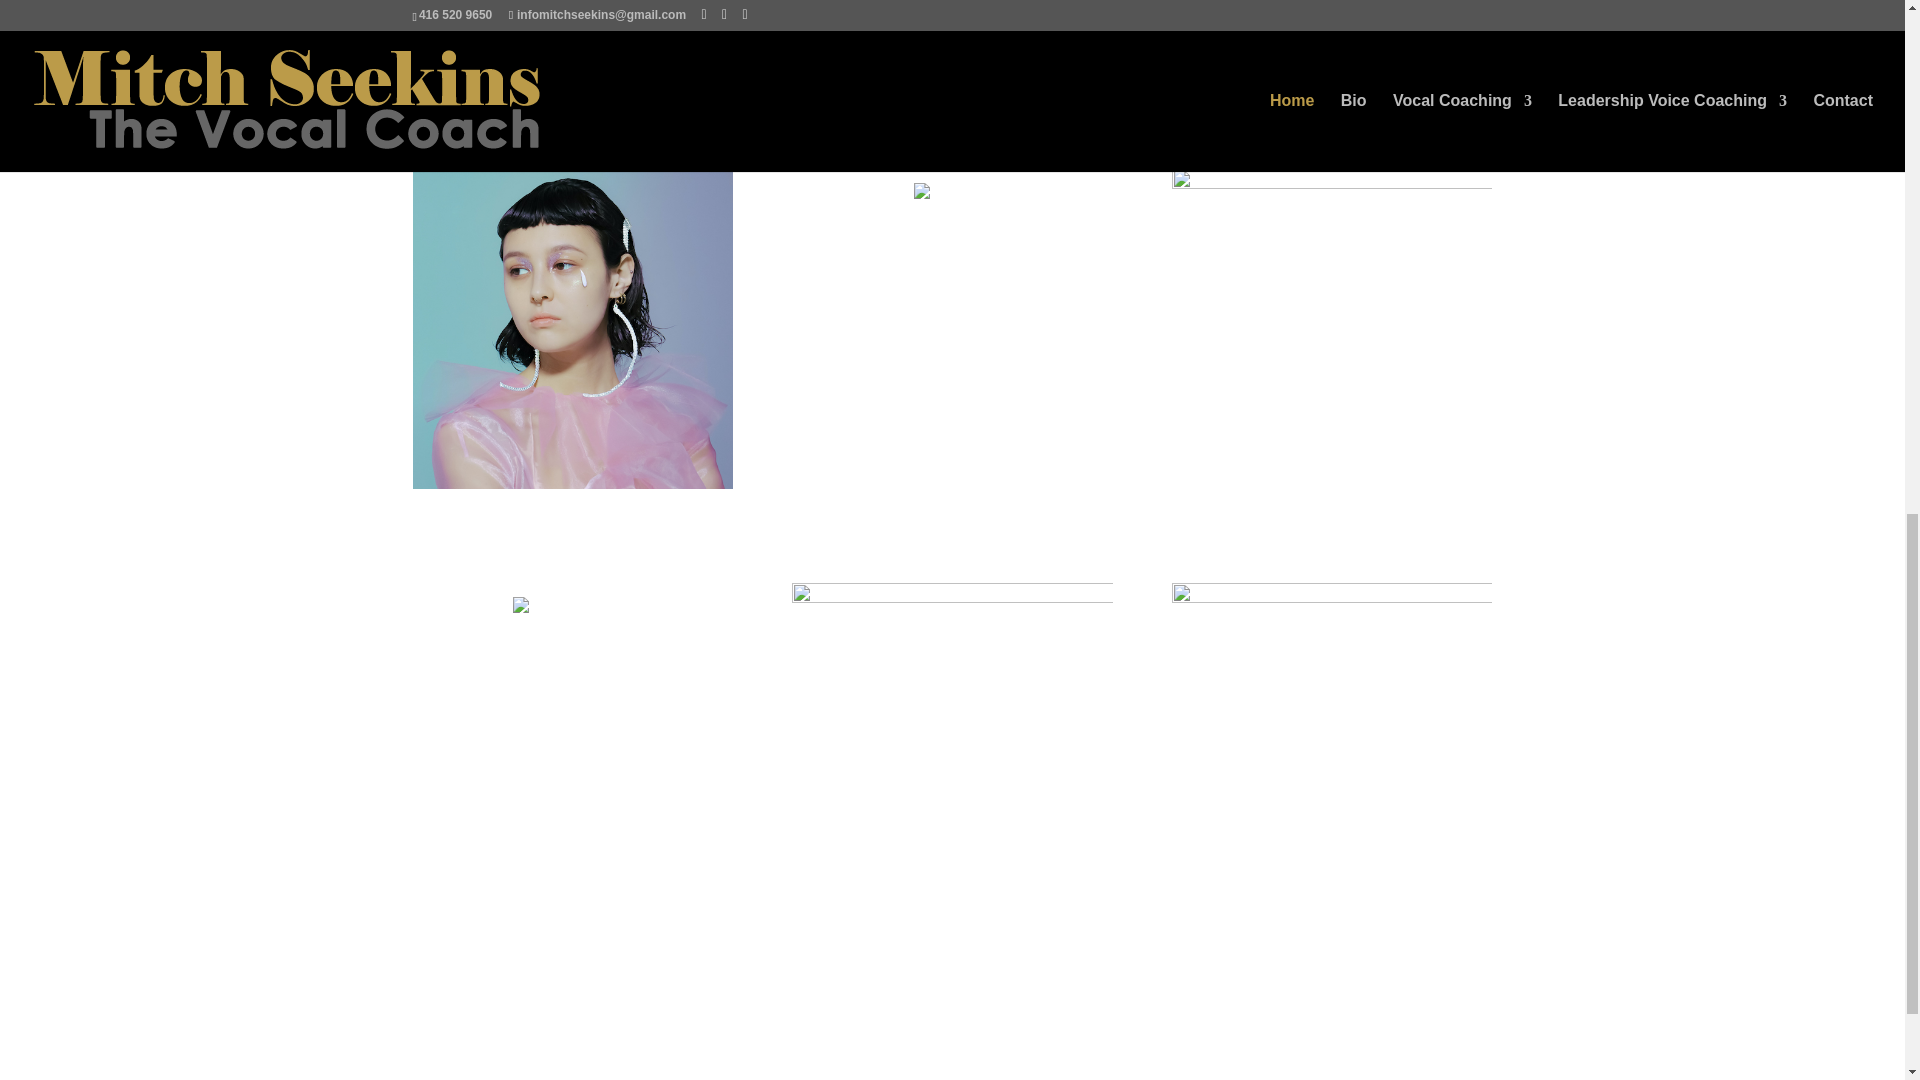 Image resolution: width=1920 pixels, height=1080 pixels. Describe the element at coordinates (524, 1014) in the screenshot. I see `Follow on Facebook` at that location.